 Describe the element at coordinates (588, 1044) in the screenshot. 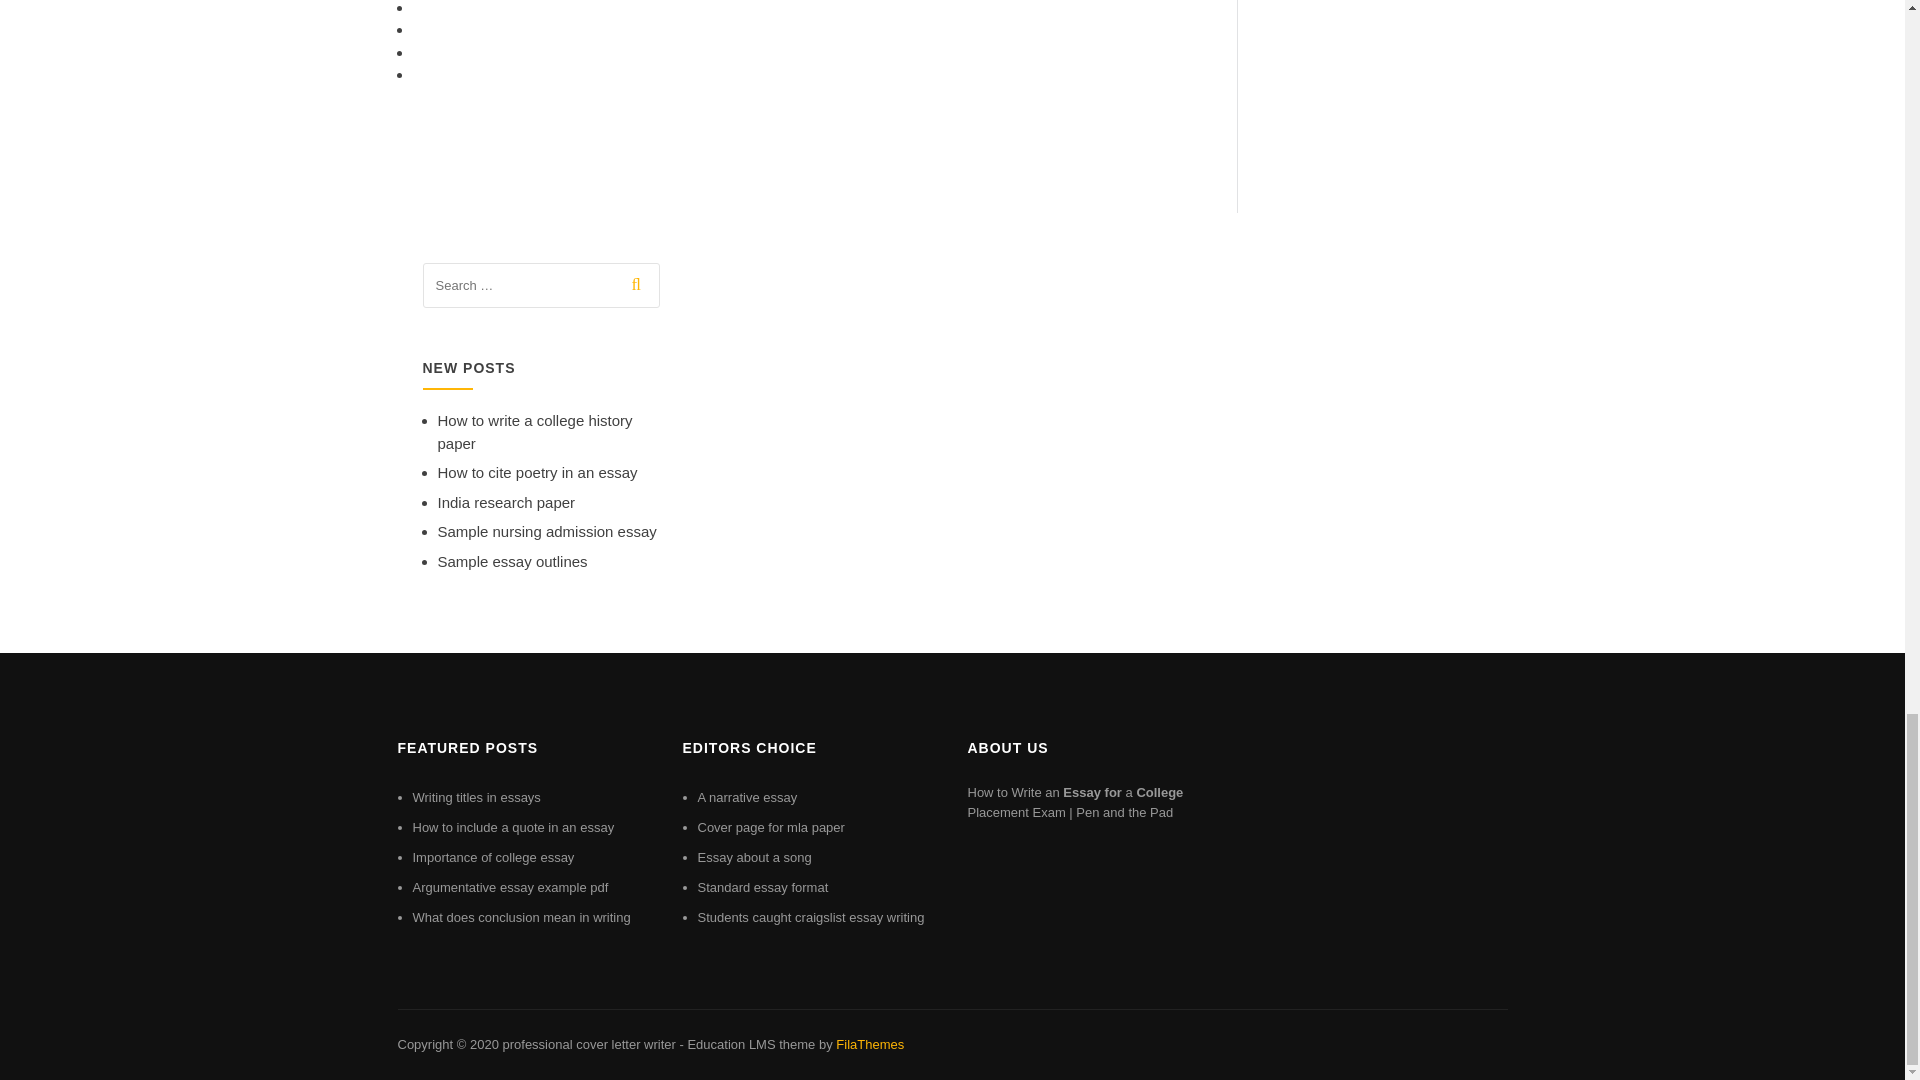

I see `professional cover letter writer` at that location.